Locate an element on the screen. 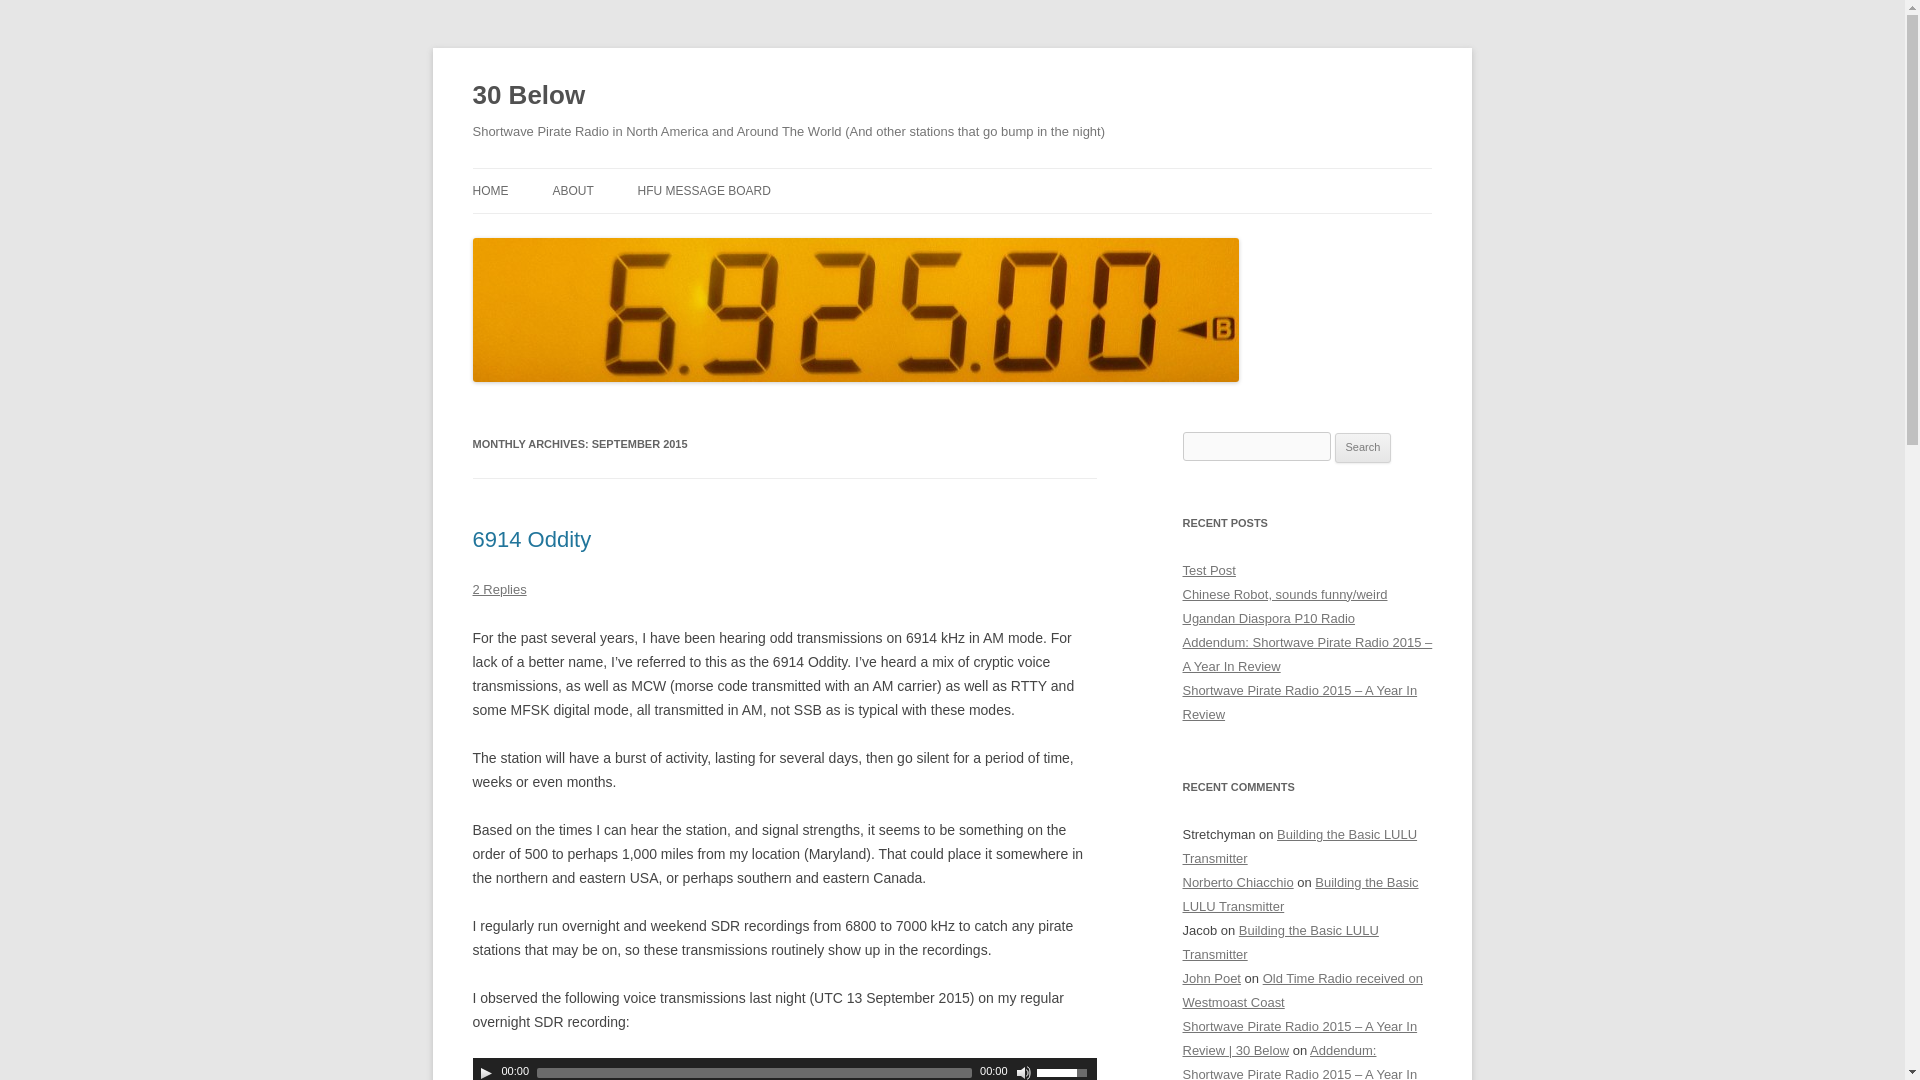  ABOUT is located at coordinates (572, 190).